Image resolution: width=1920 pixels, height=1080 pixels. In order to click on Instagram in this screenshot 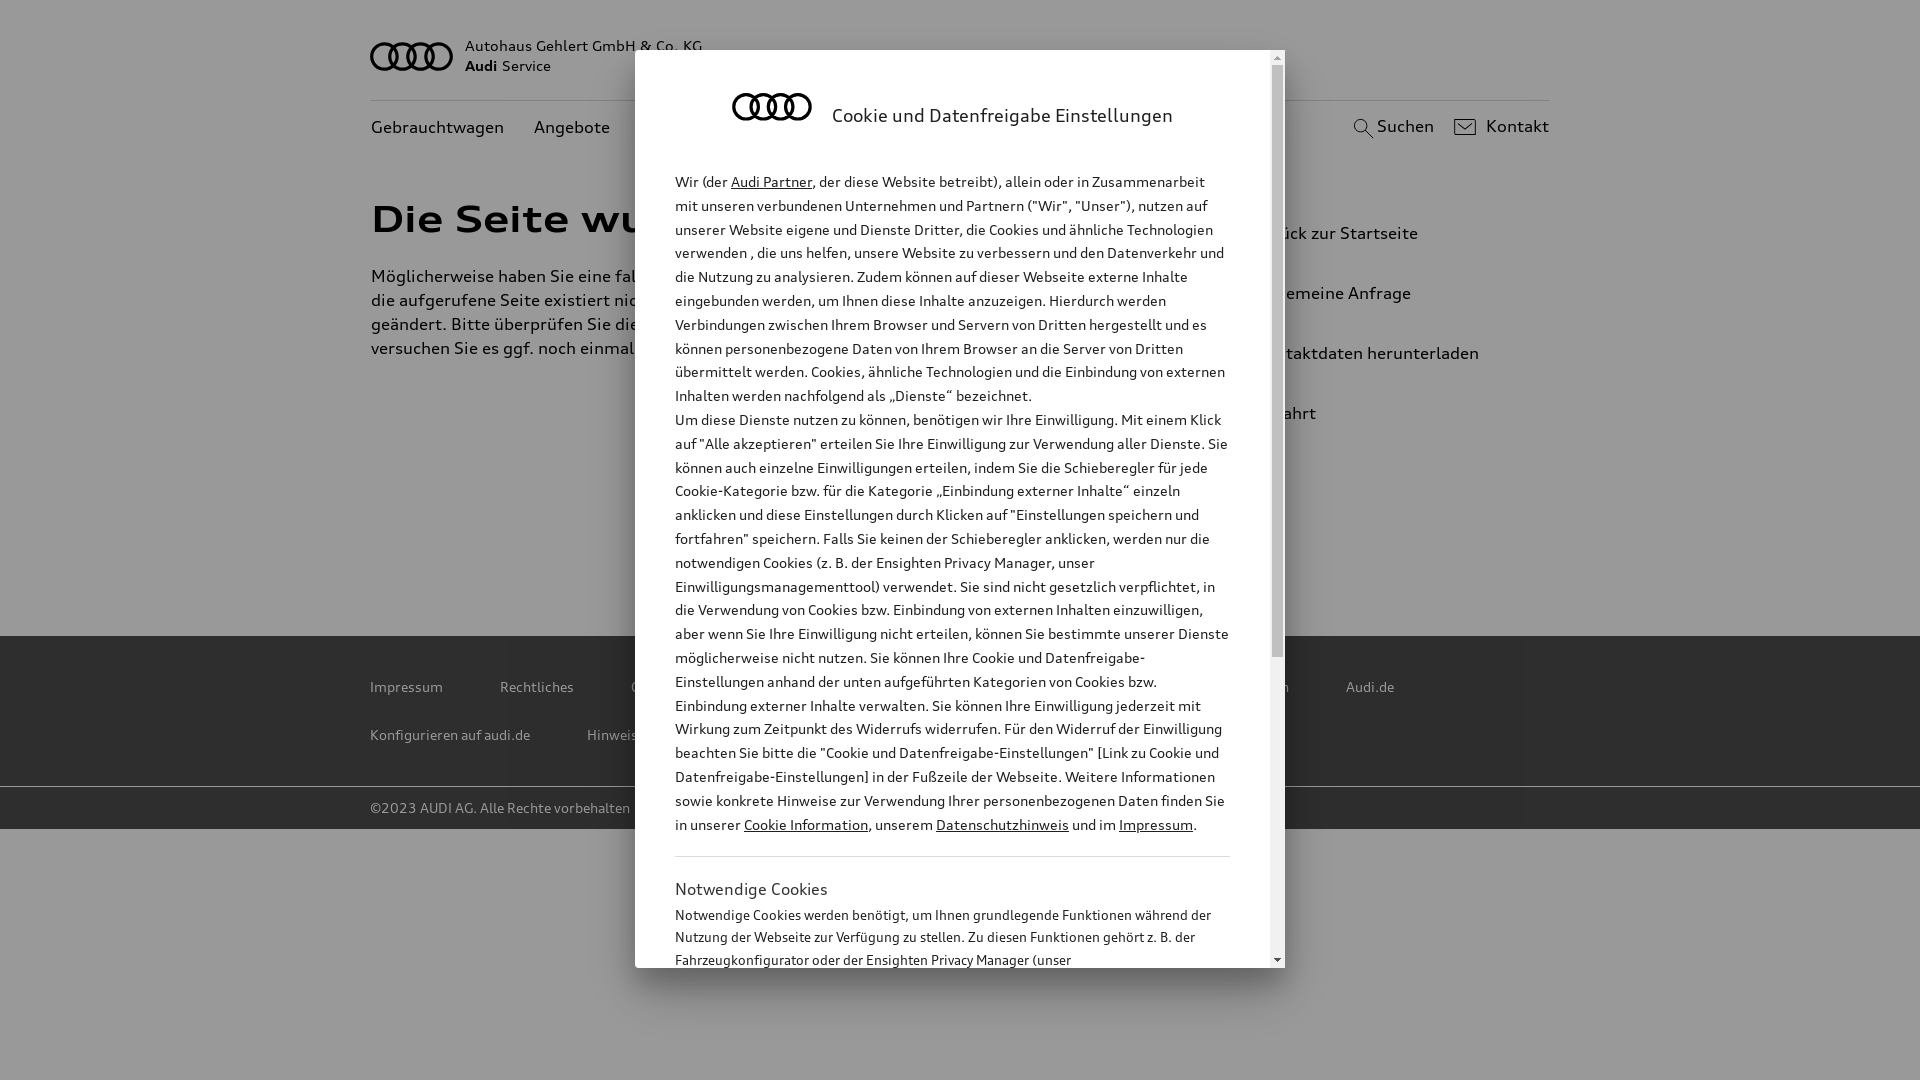, I will do `click(1051, 541)`.